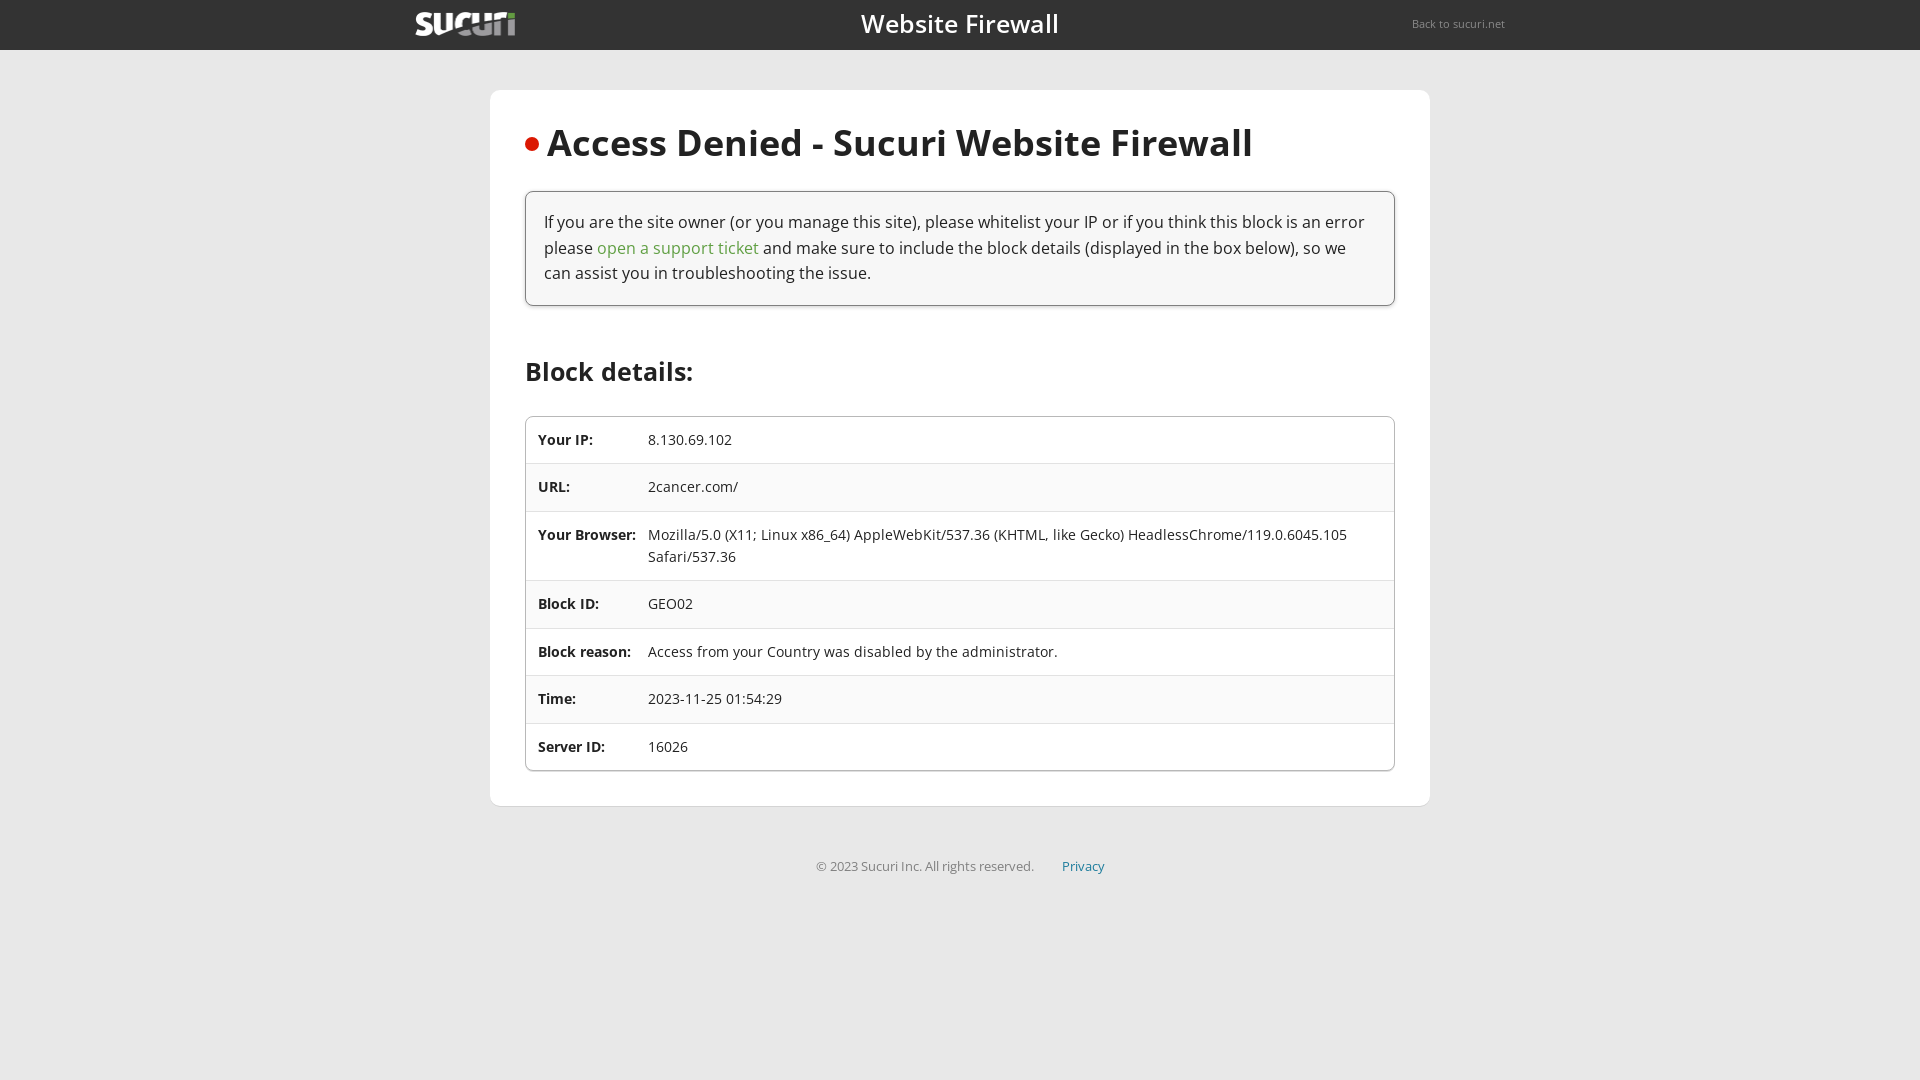  What do you see at coordinates (1458, 24) in the screenshot?
I see `Back to sucuri.net` at bounding box center [1458, 24].